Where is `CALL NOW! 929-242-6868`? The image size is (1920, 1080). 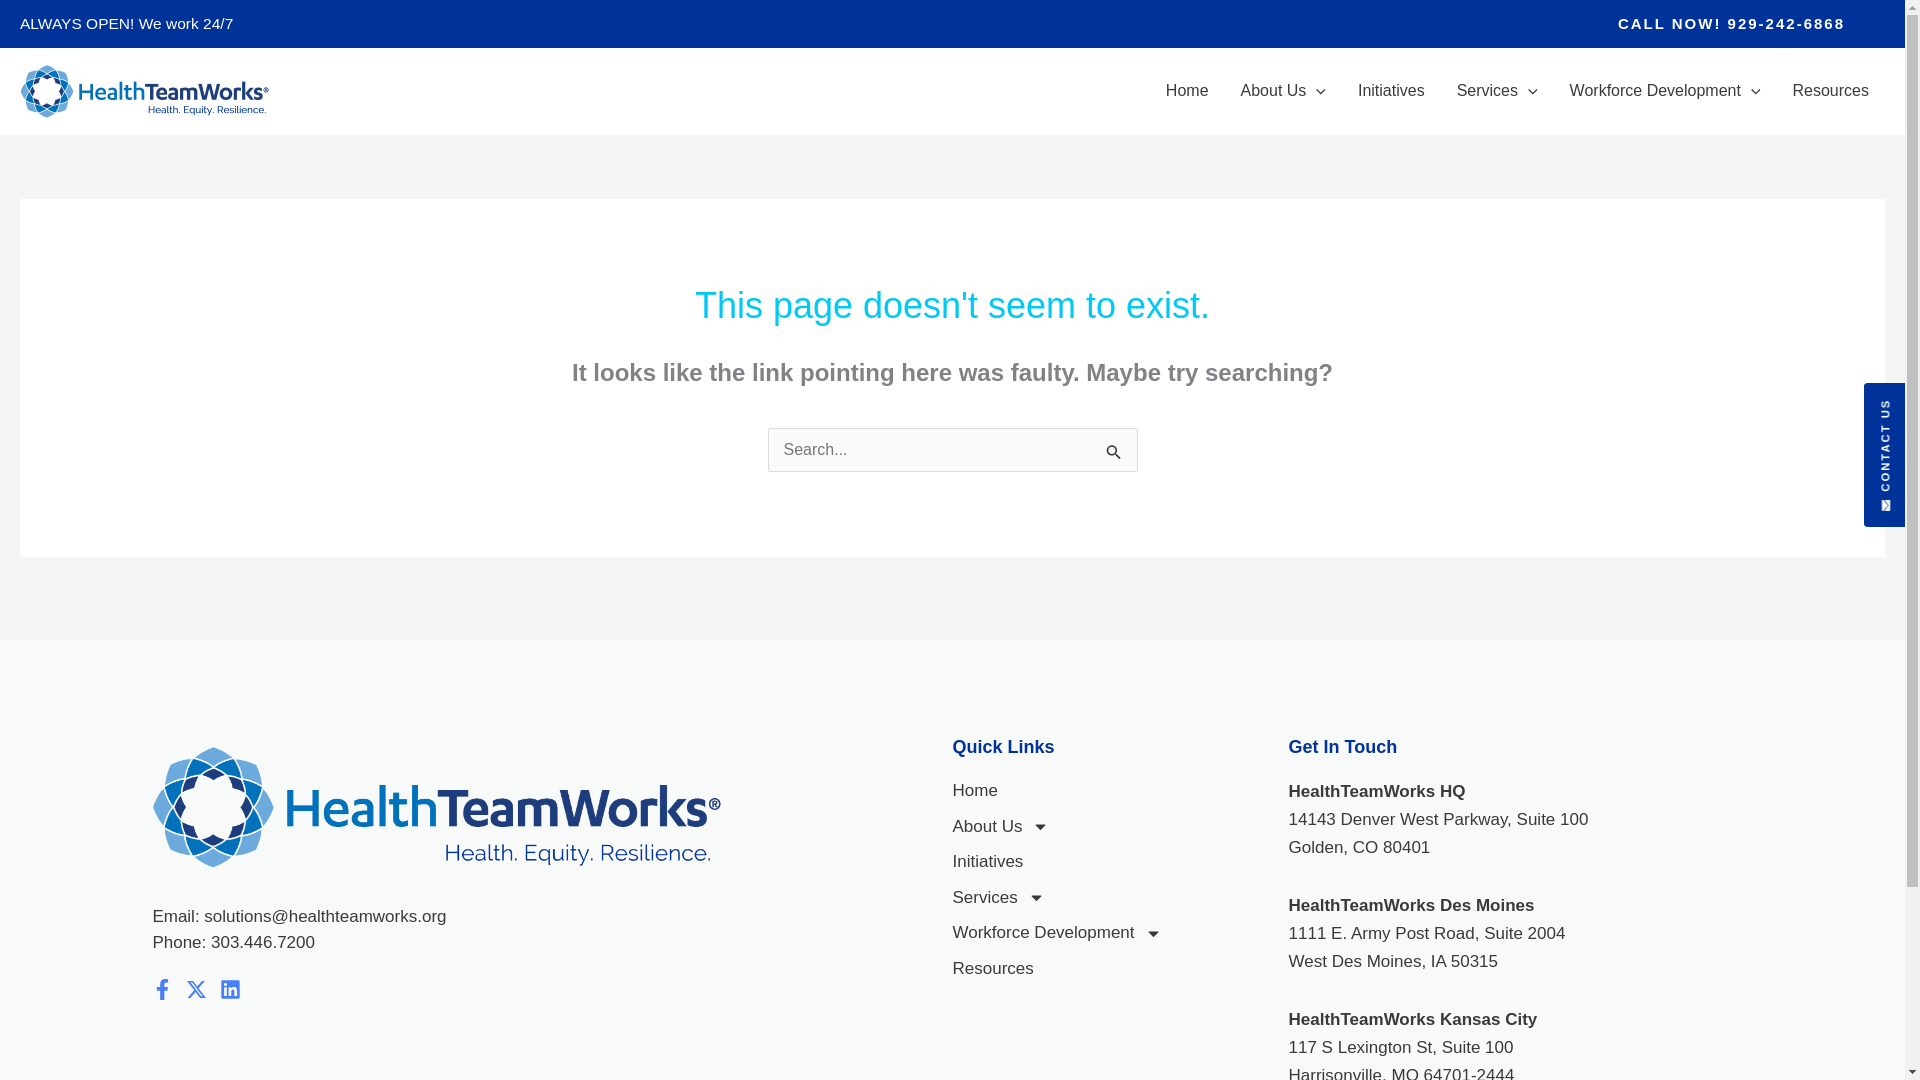
CALL NOW! 929-242-6868 is located at coordinates (1732, 24).